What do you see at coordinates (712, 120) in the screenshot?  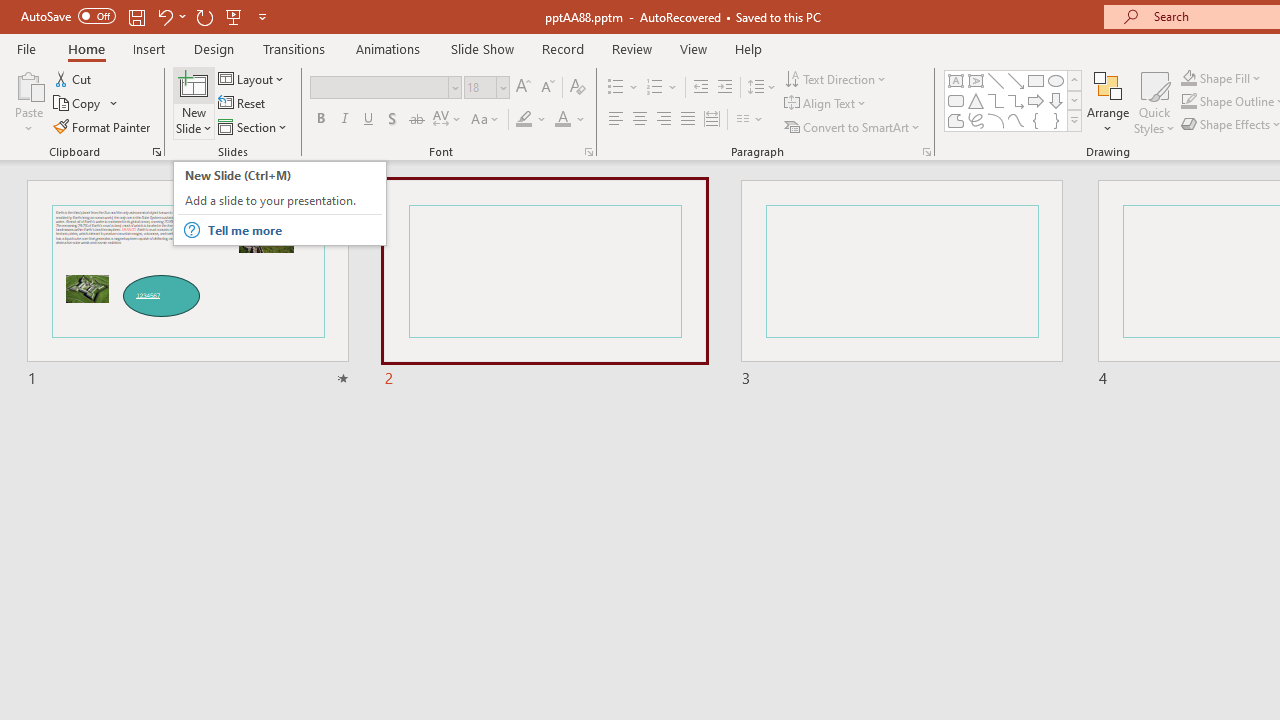 I see `Distributed` at bounding box center [712, 120].